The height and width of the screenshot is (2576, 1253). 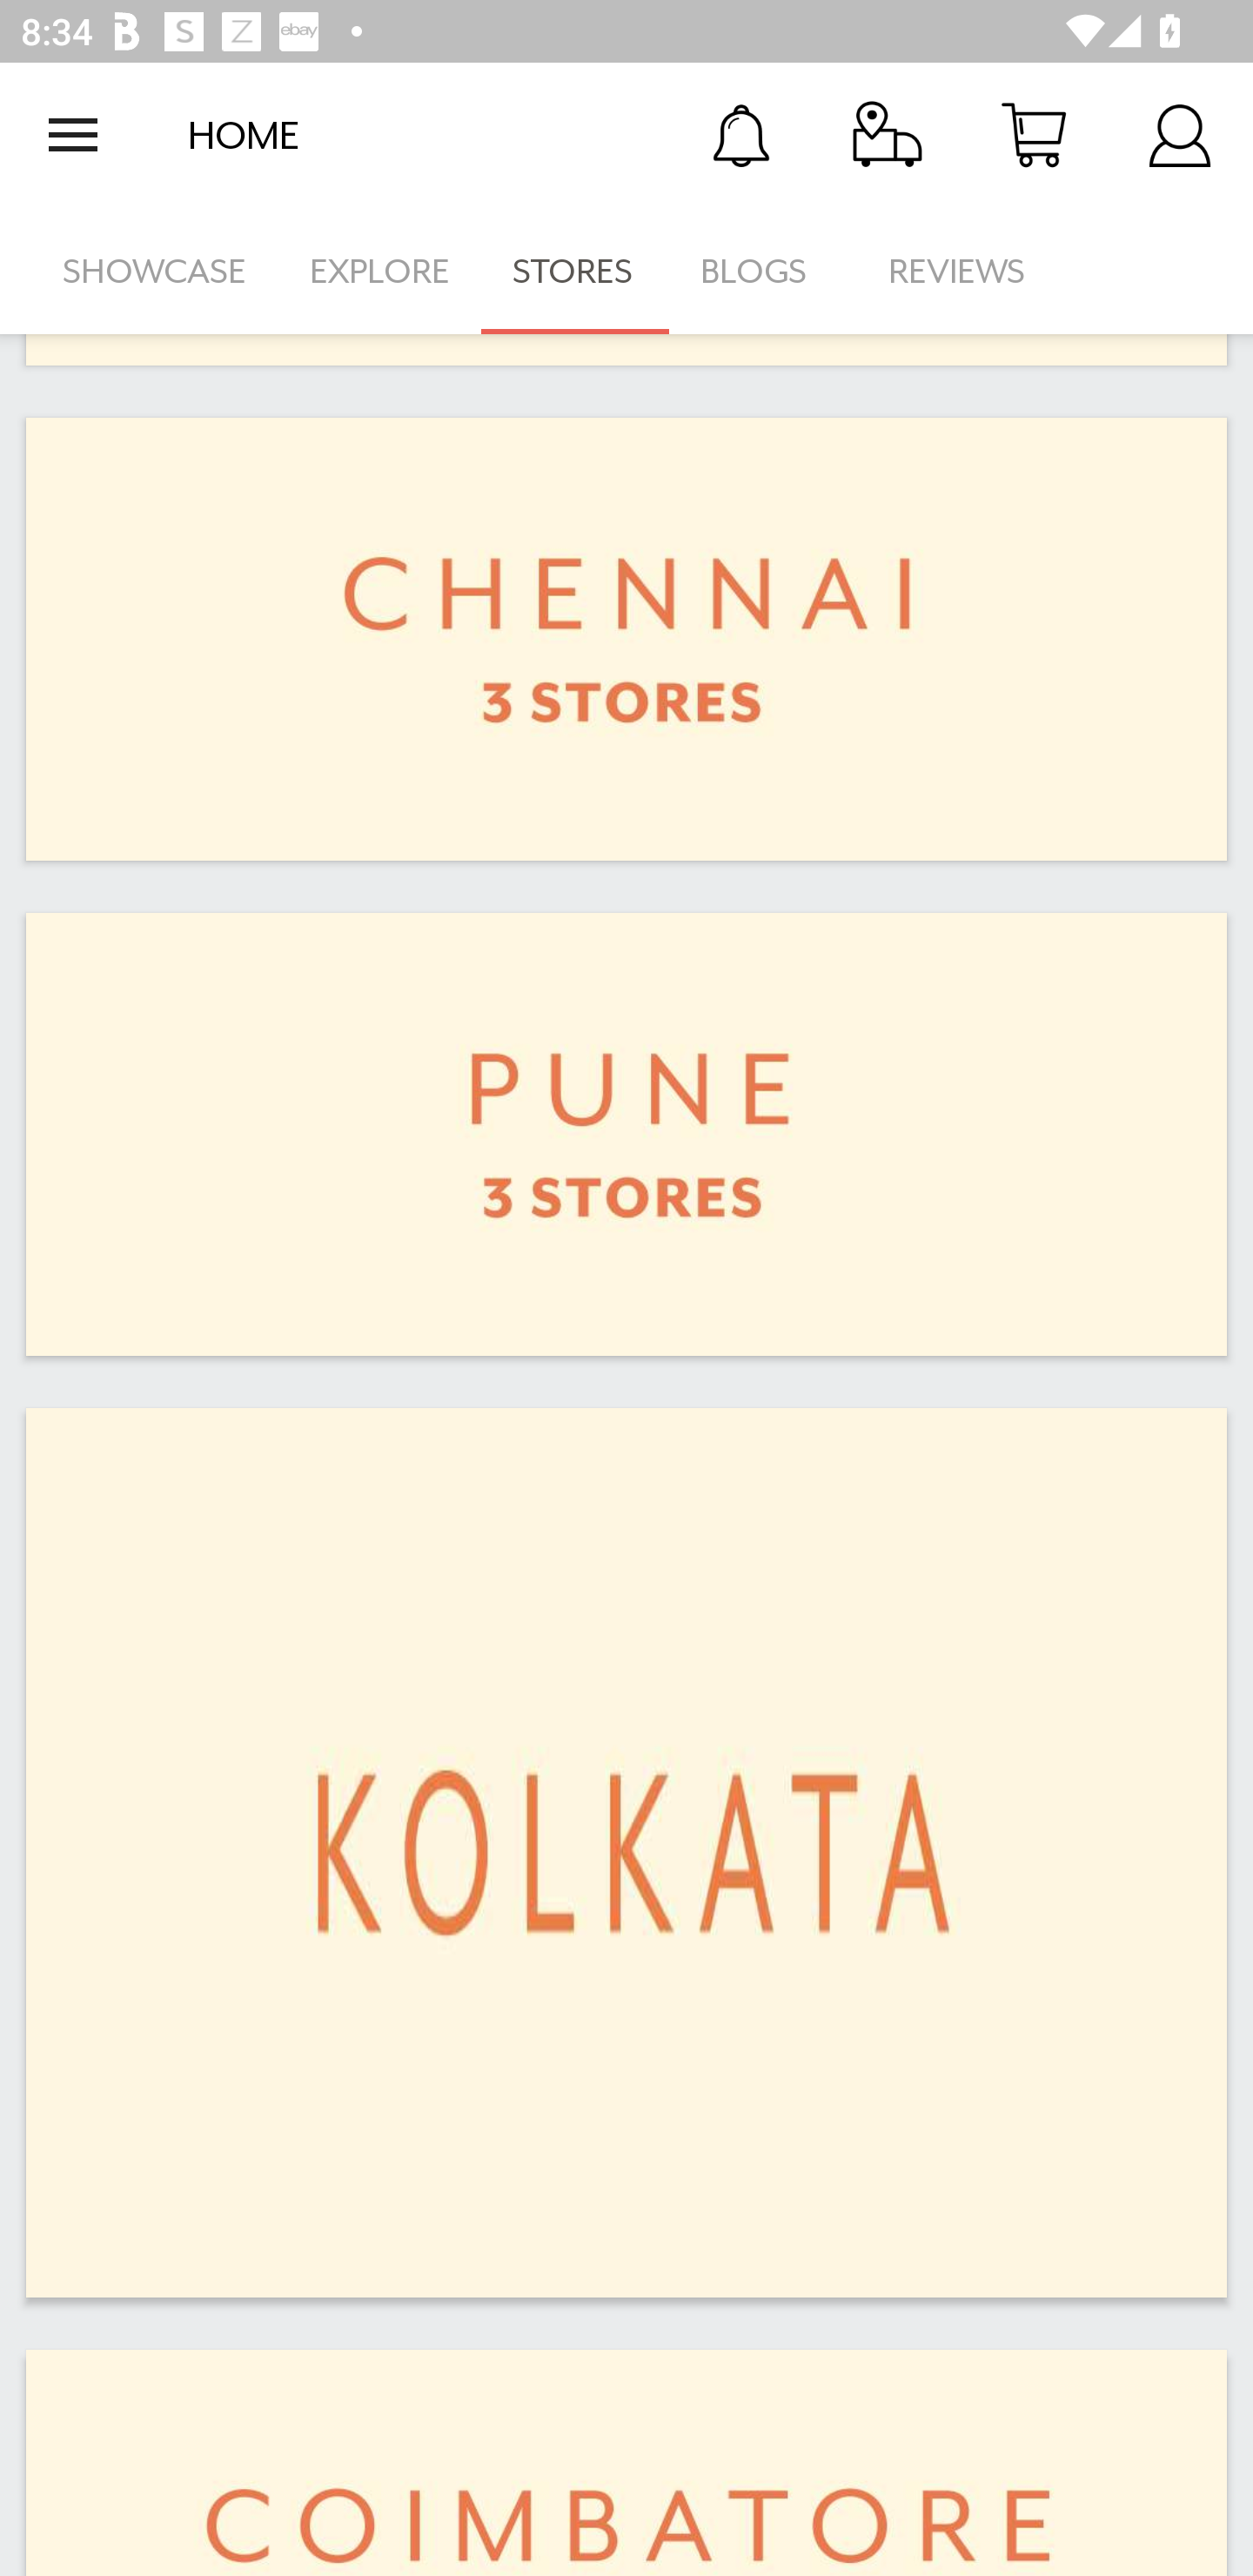 What do you see at coordinates (741, 134) in the screenshot?
I see `Notification` at bounding box center [741, 134].